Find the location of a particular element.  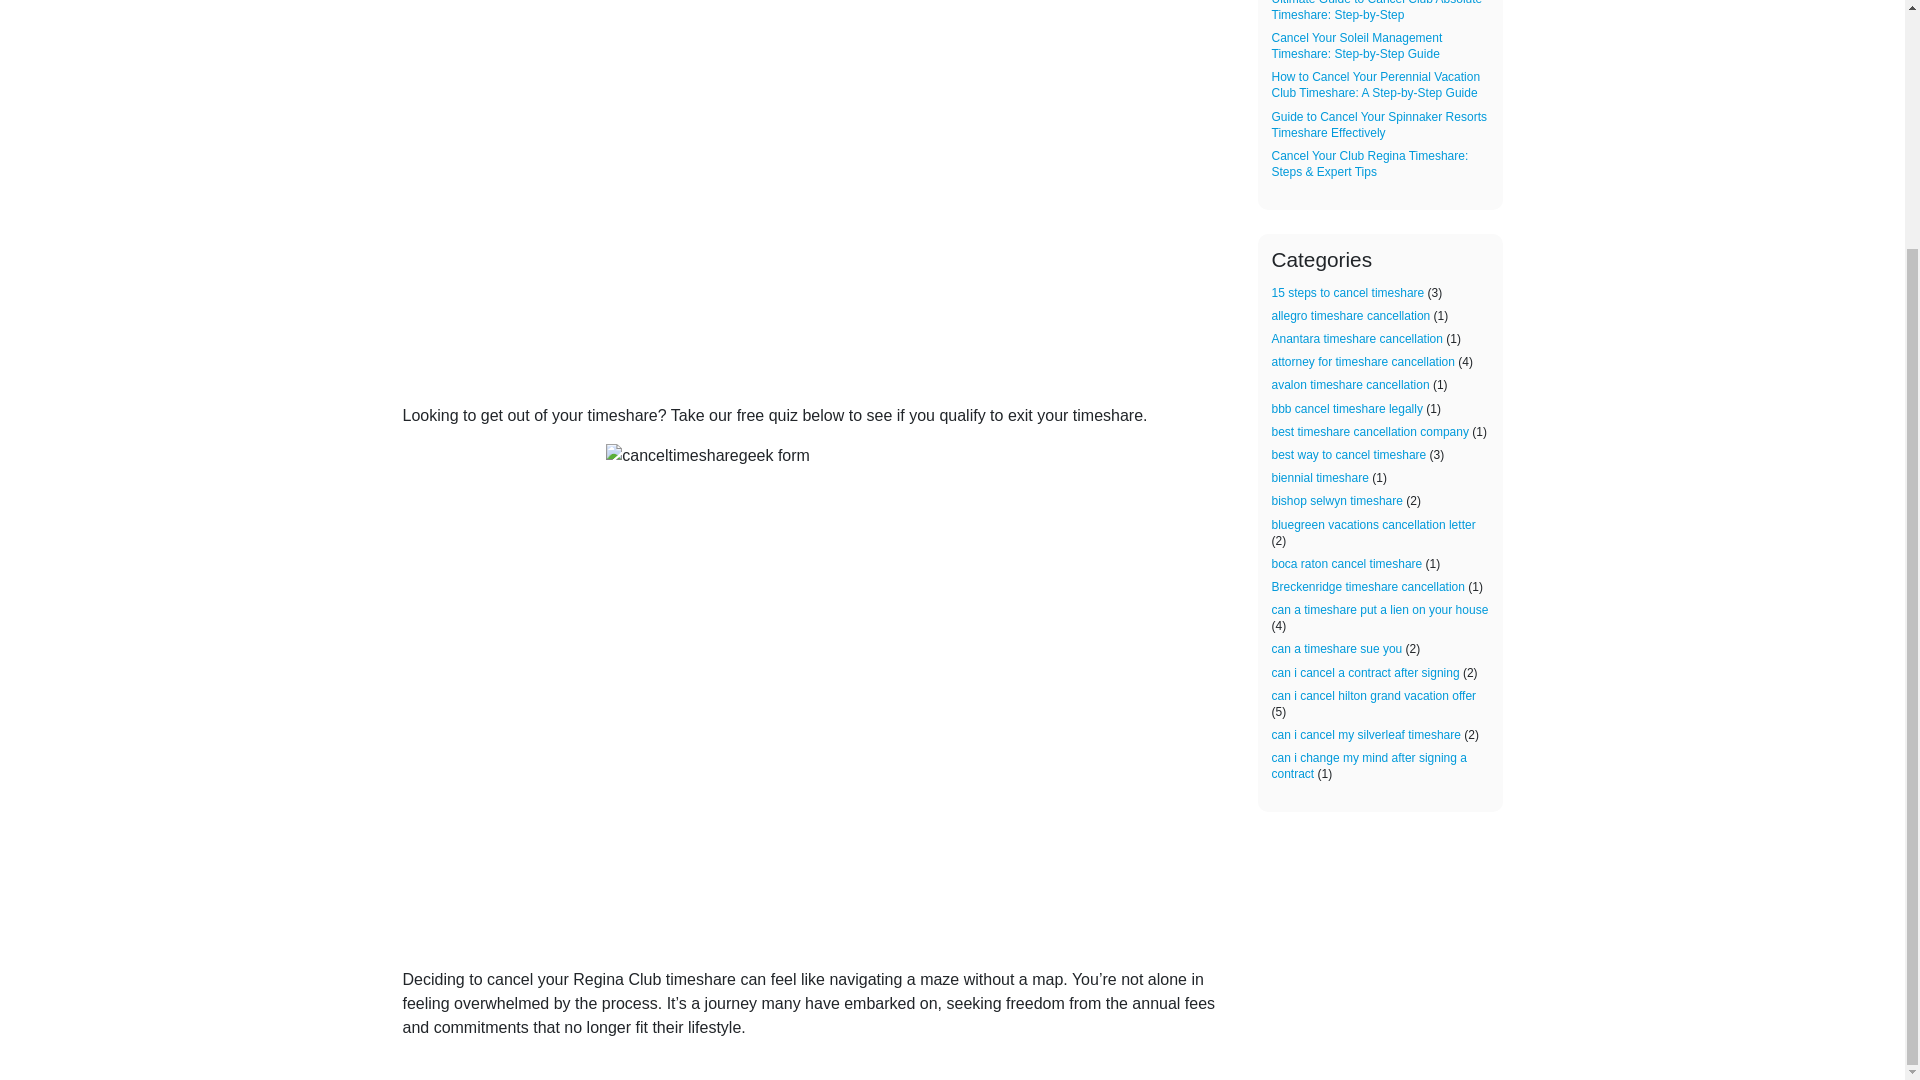

can i cancel a contract after signing is located at coordinates (1365, 673).